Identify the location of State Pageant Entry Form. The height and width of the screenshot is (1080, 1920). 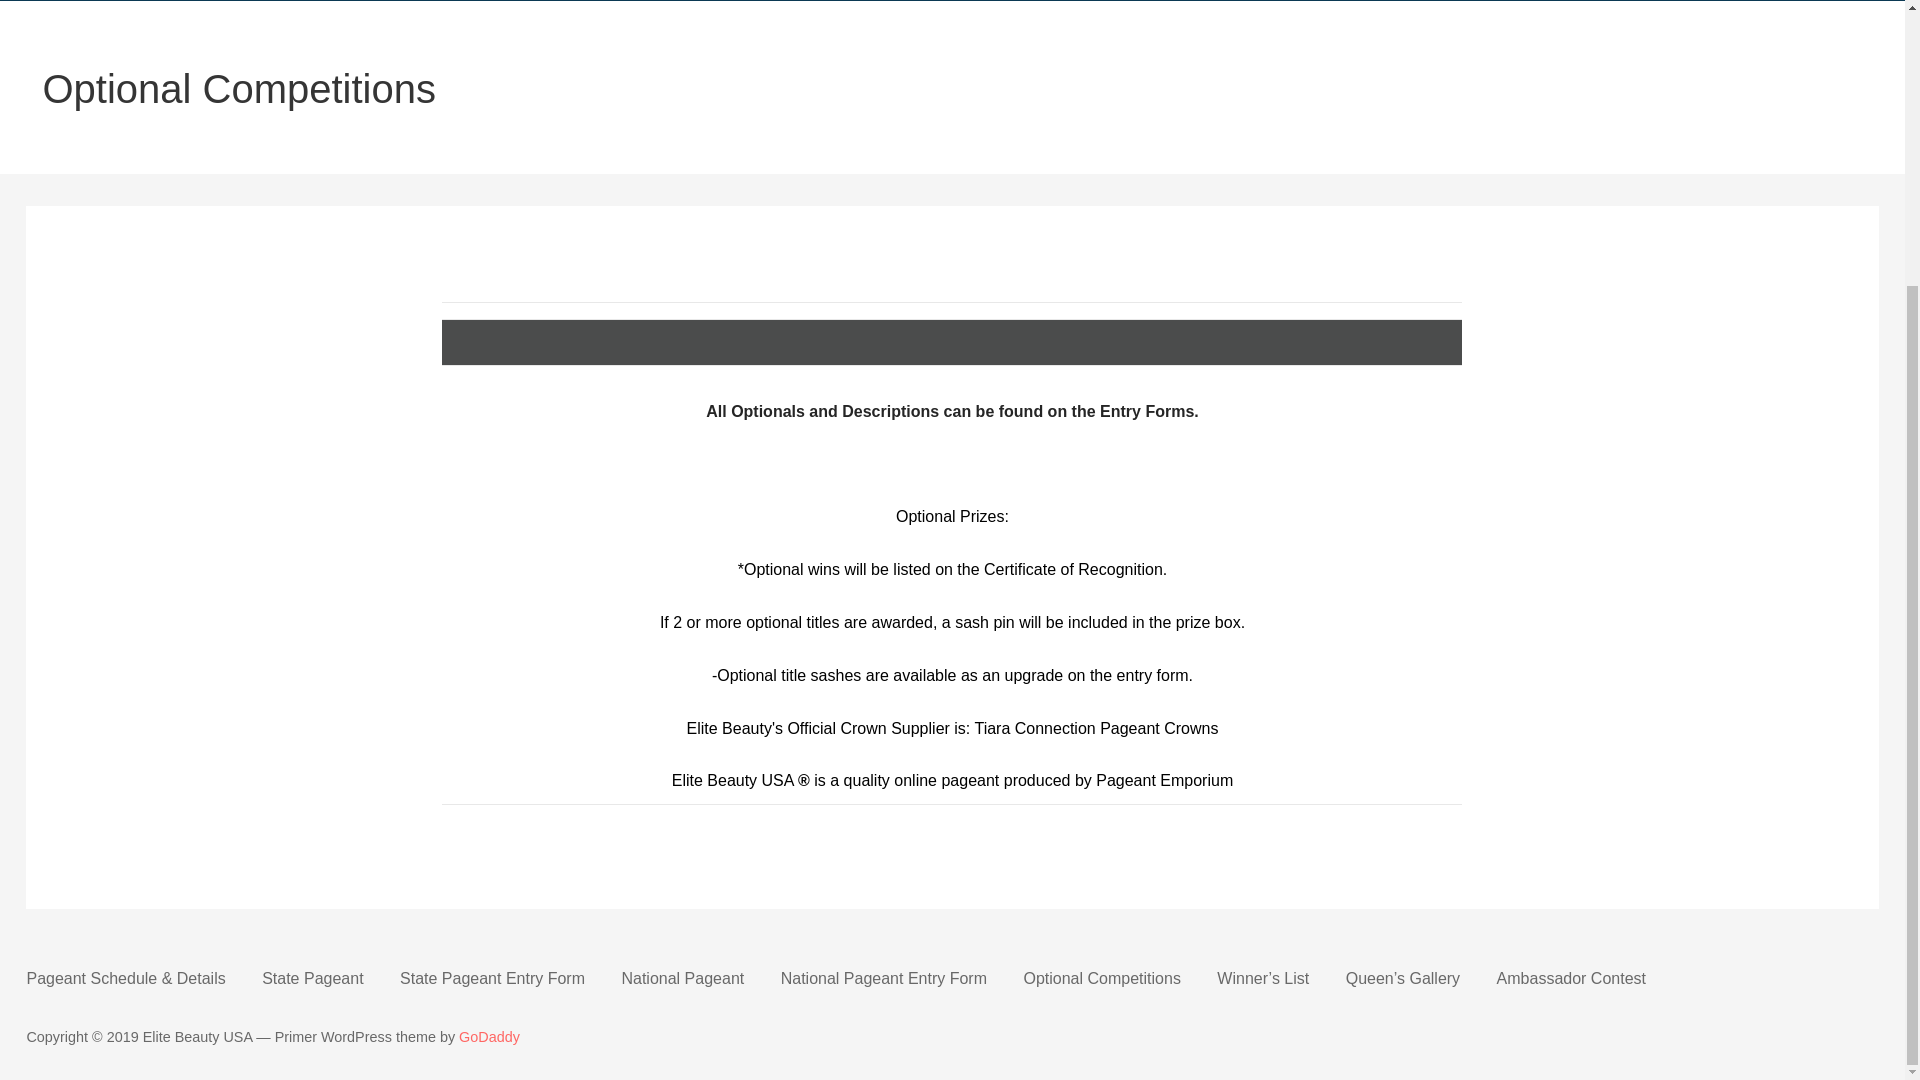
(492, 978).